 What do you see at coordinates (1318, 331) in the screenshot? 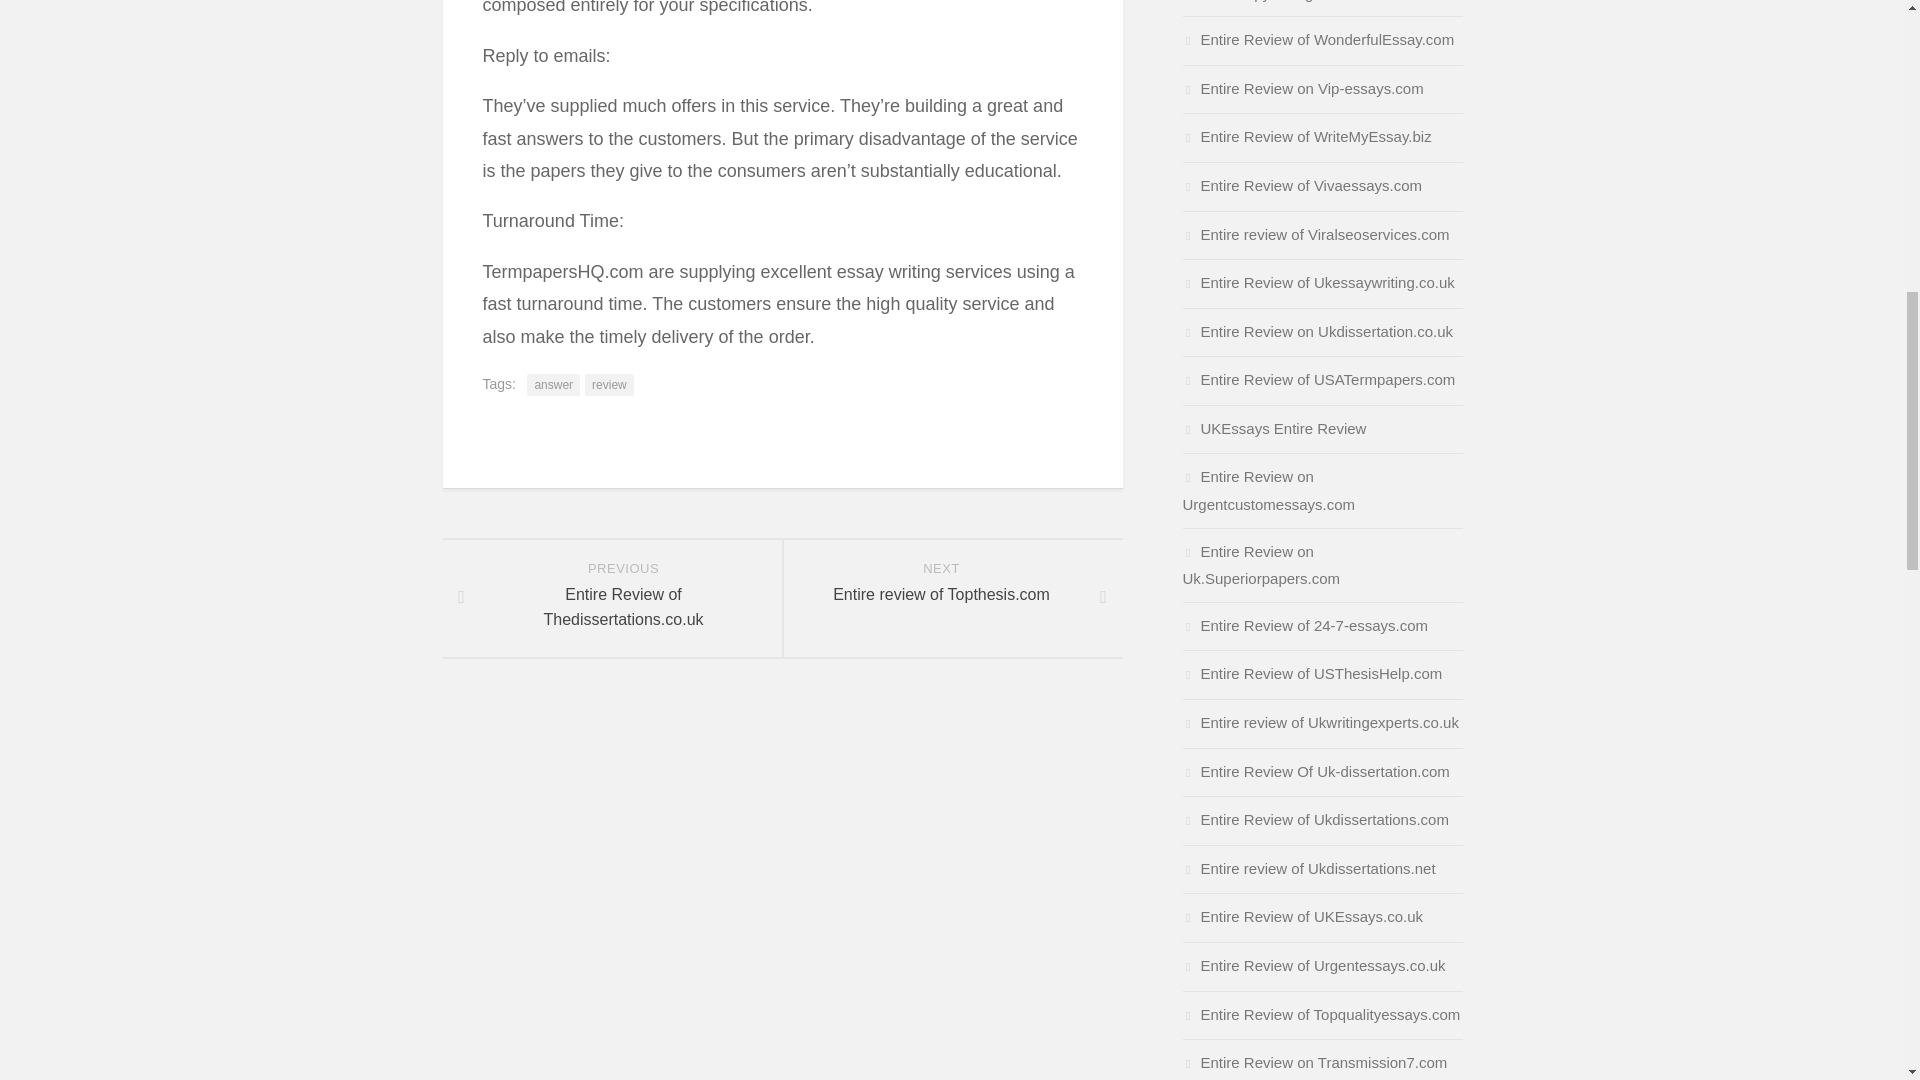
I see `Entire Review on Ukdissertation.co.uk` at bounding box center [1318, 331].